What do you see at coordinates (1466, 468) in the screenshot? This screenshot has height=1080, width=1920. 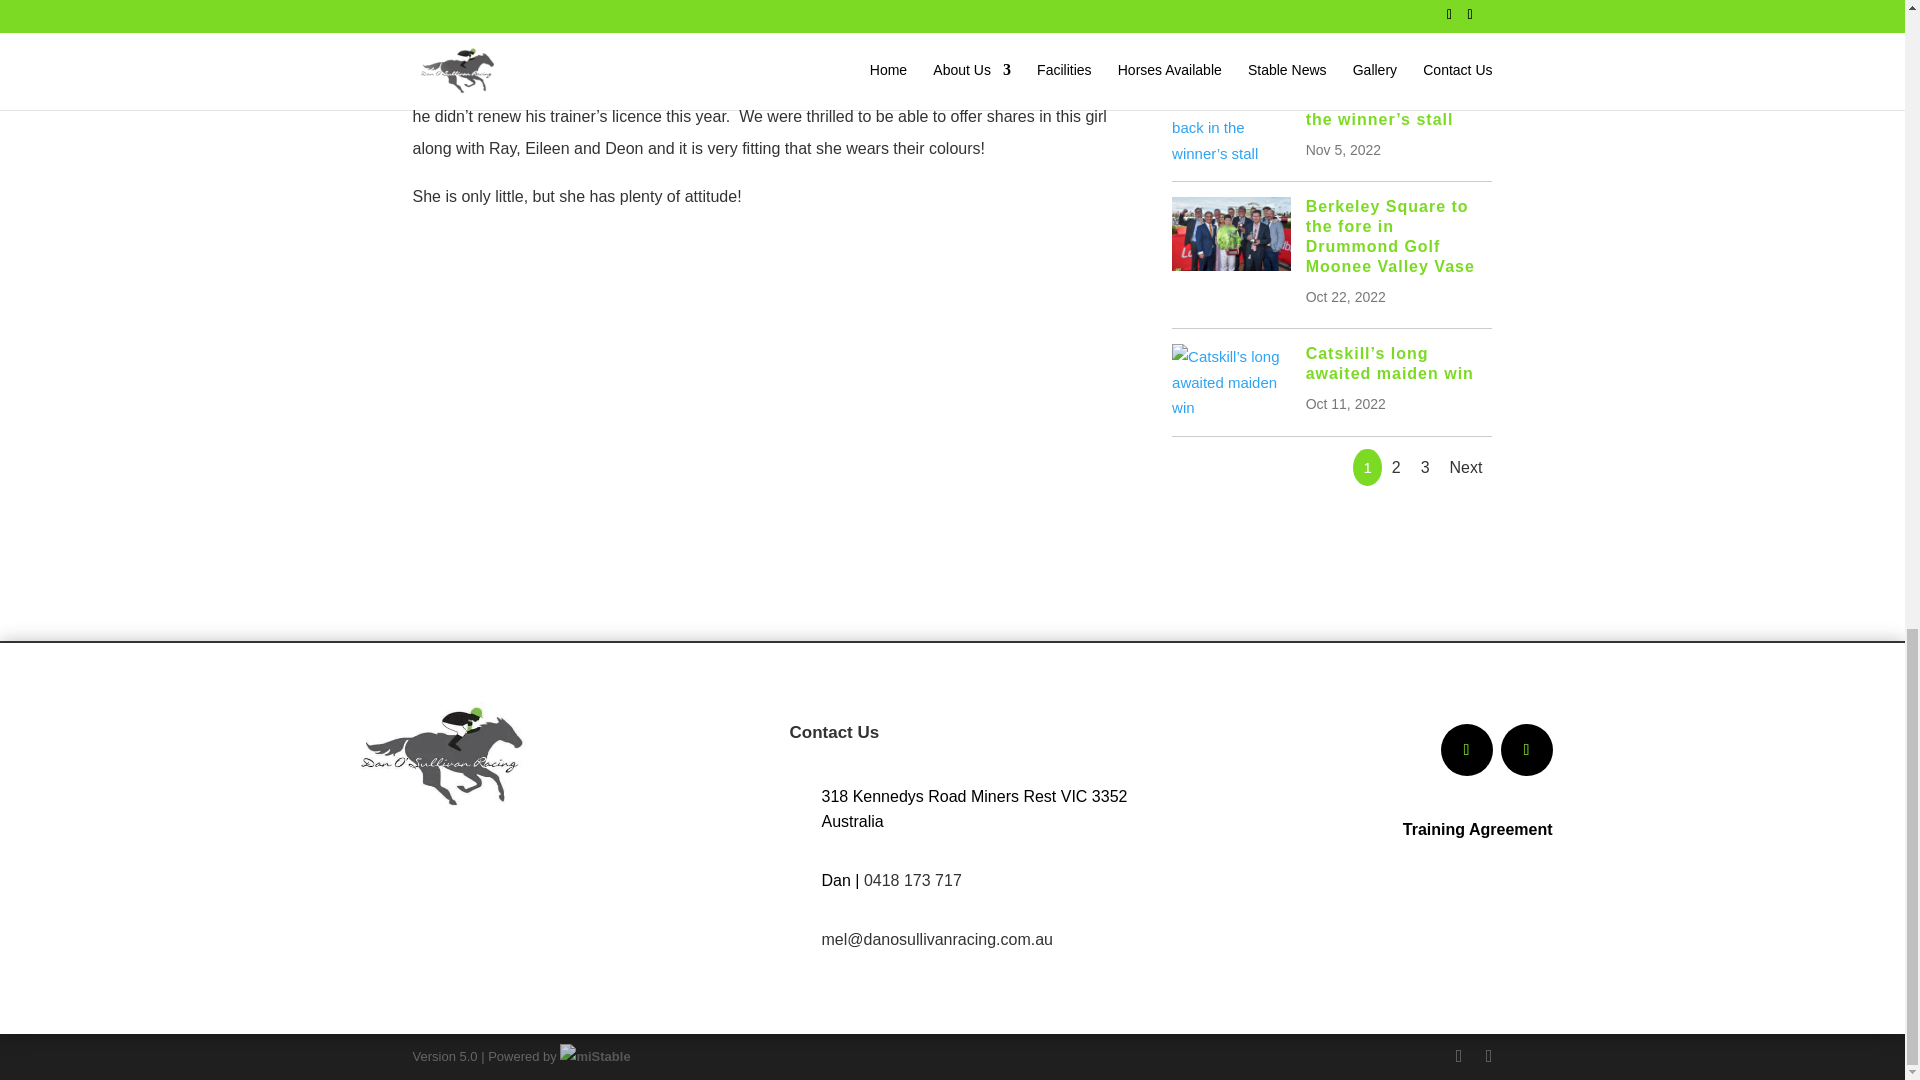 I see `Next` at bounding box center [1466, 468].